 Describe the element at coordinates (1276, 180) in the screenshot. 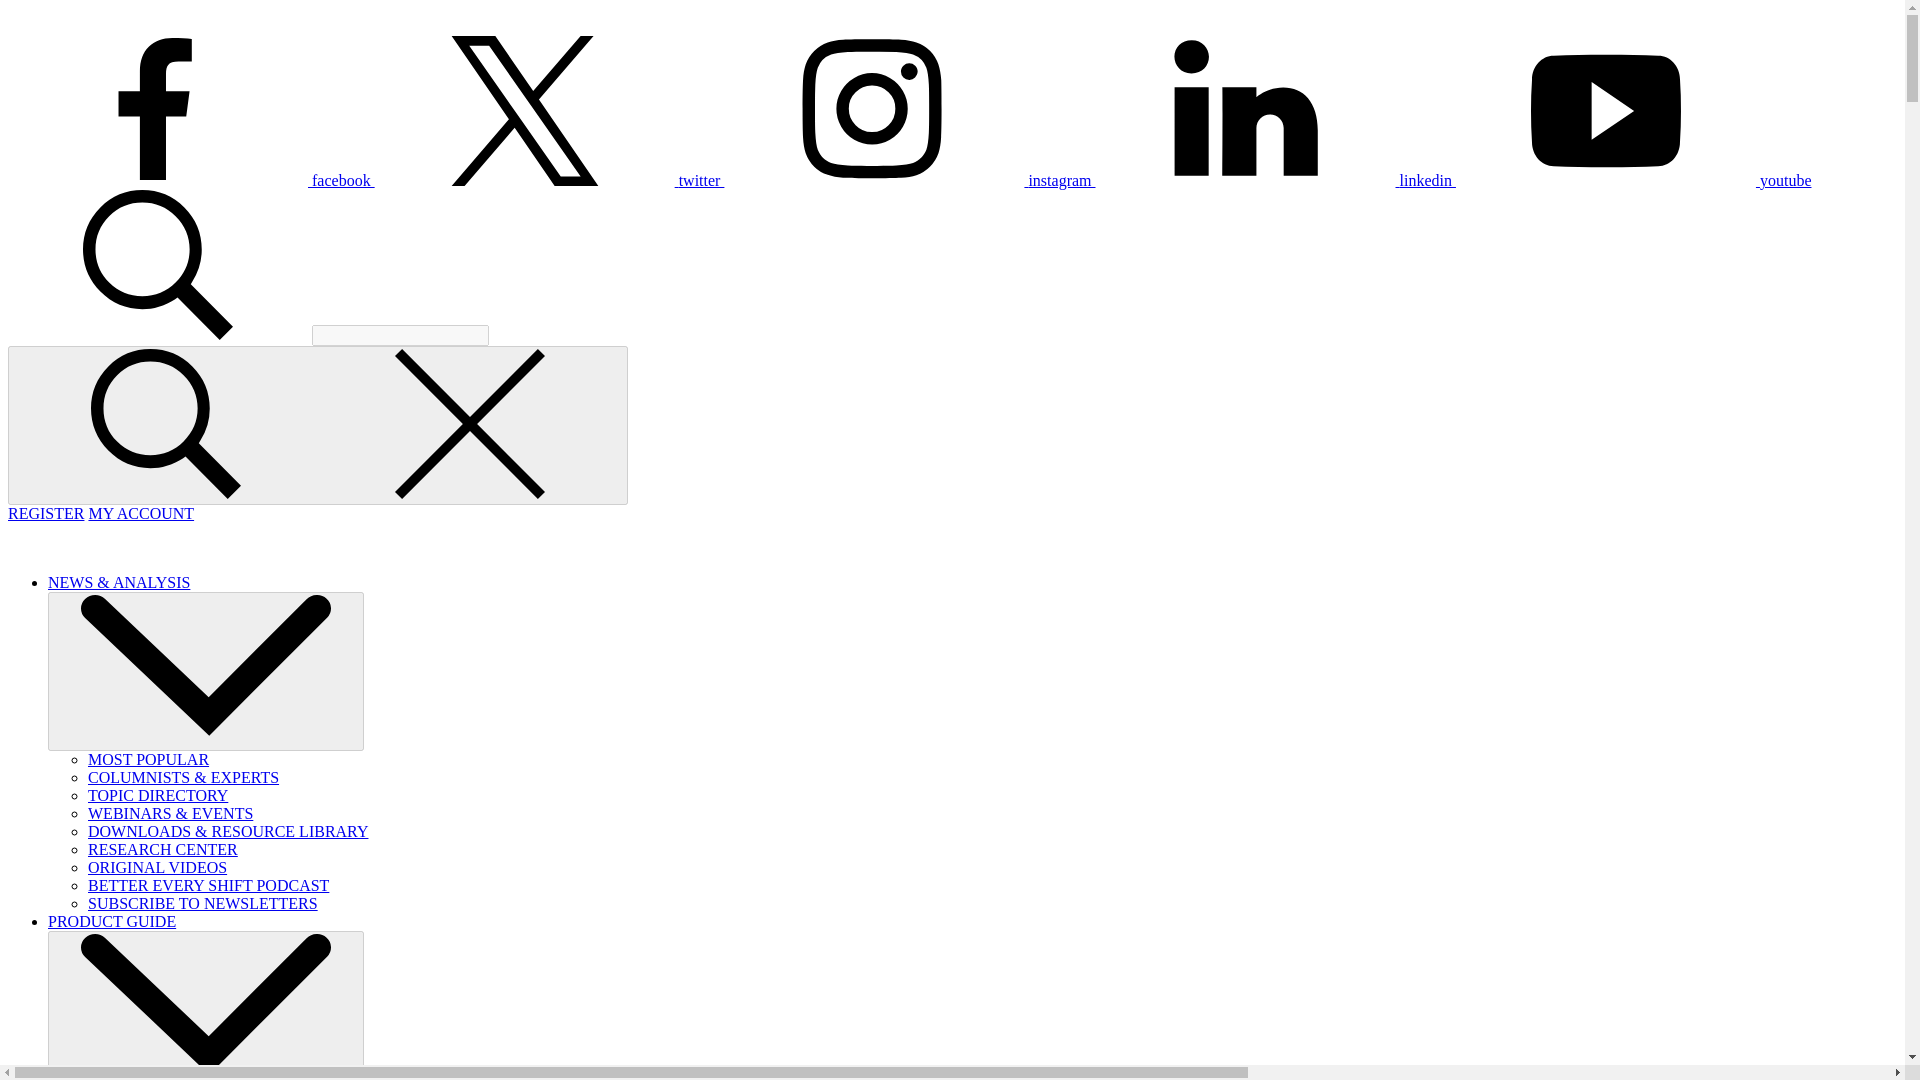

I see `linkedin` at that location.